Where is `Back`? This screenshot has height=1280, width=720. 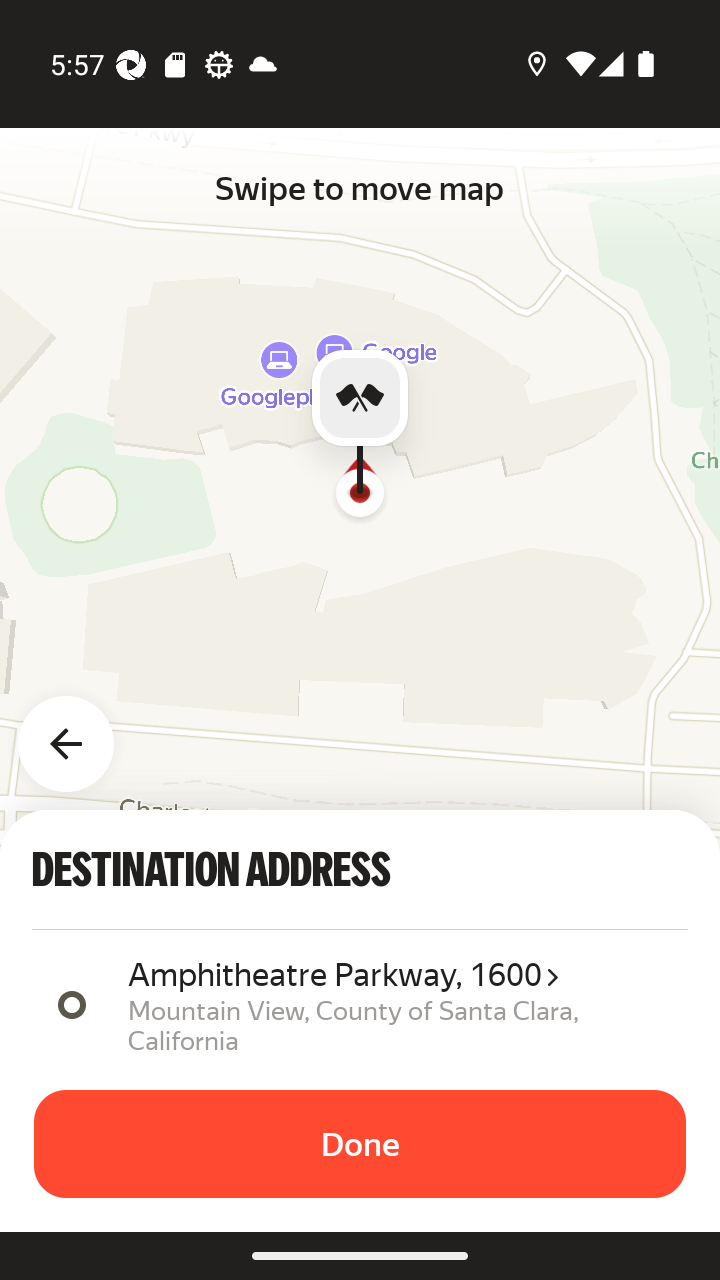
Back is located at coordinates (78, 732).